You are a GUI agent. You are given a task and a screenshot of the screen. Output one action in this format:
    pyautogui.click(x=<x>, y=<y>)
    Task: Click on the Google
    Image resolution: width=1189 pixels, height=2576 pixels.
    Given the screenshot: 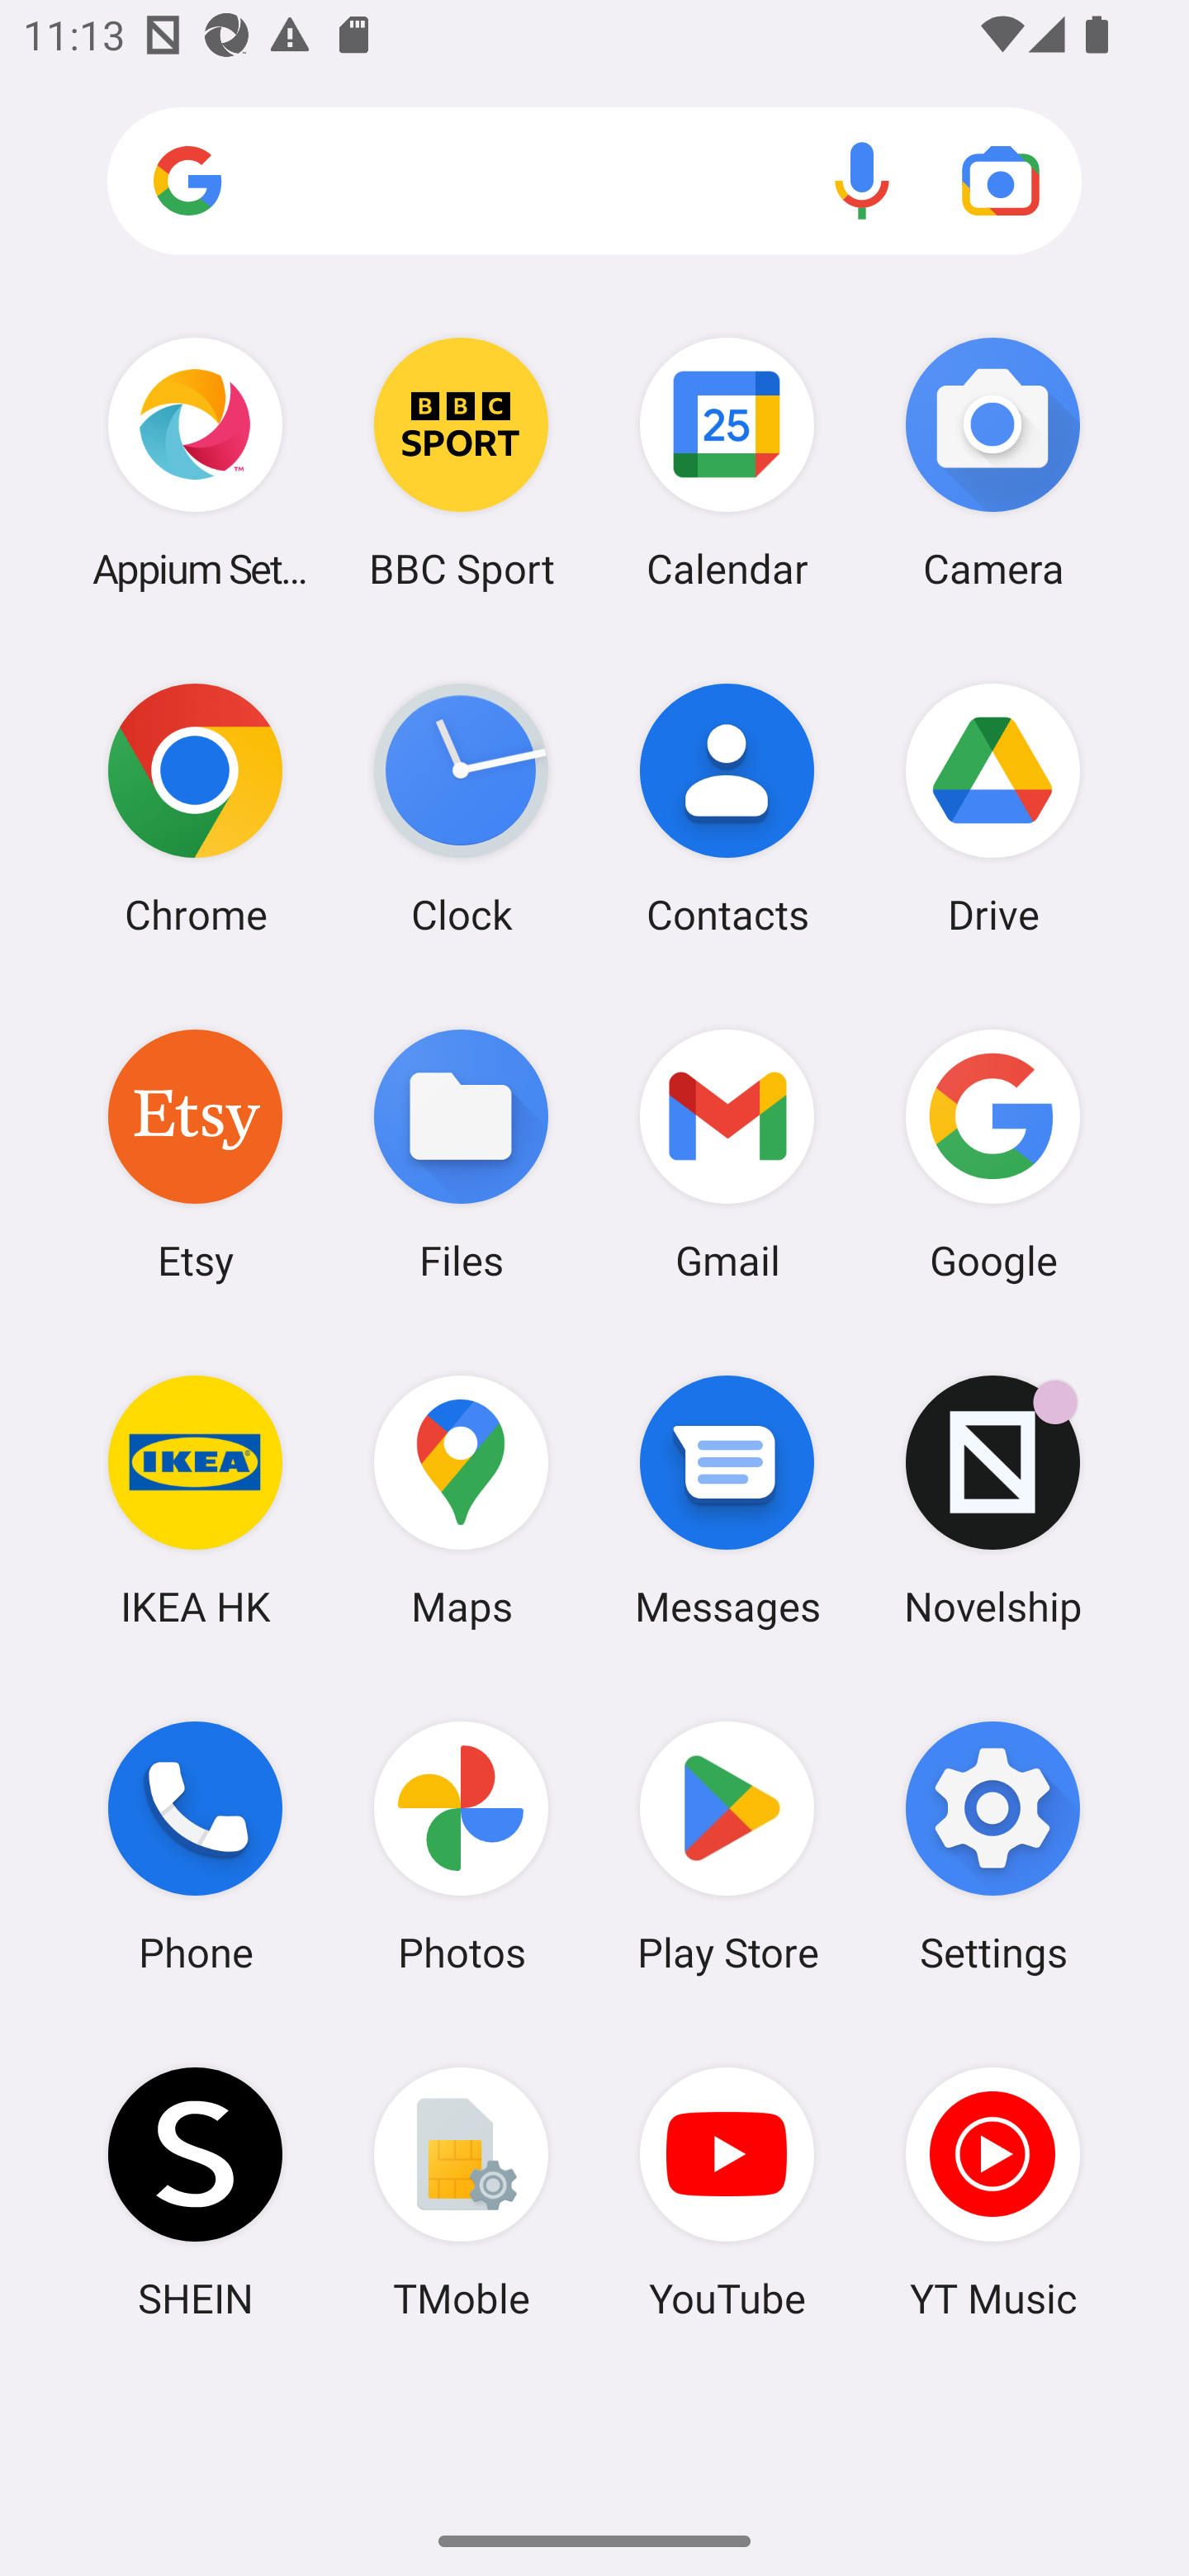 What is the action you would take?
    pyautogui.click(x=992, y=1153)
    